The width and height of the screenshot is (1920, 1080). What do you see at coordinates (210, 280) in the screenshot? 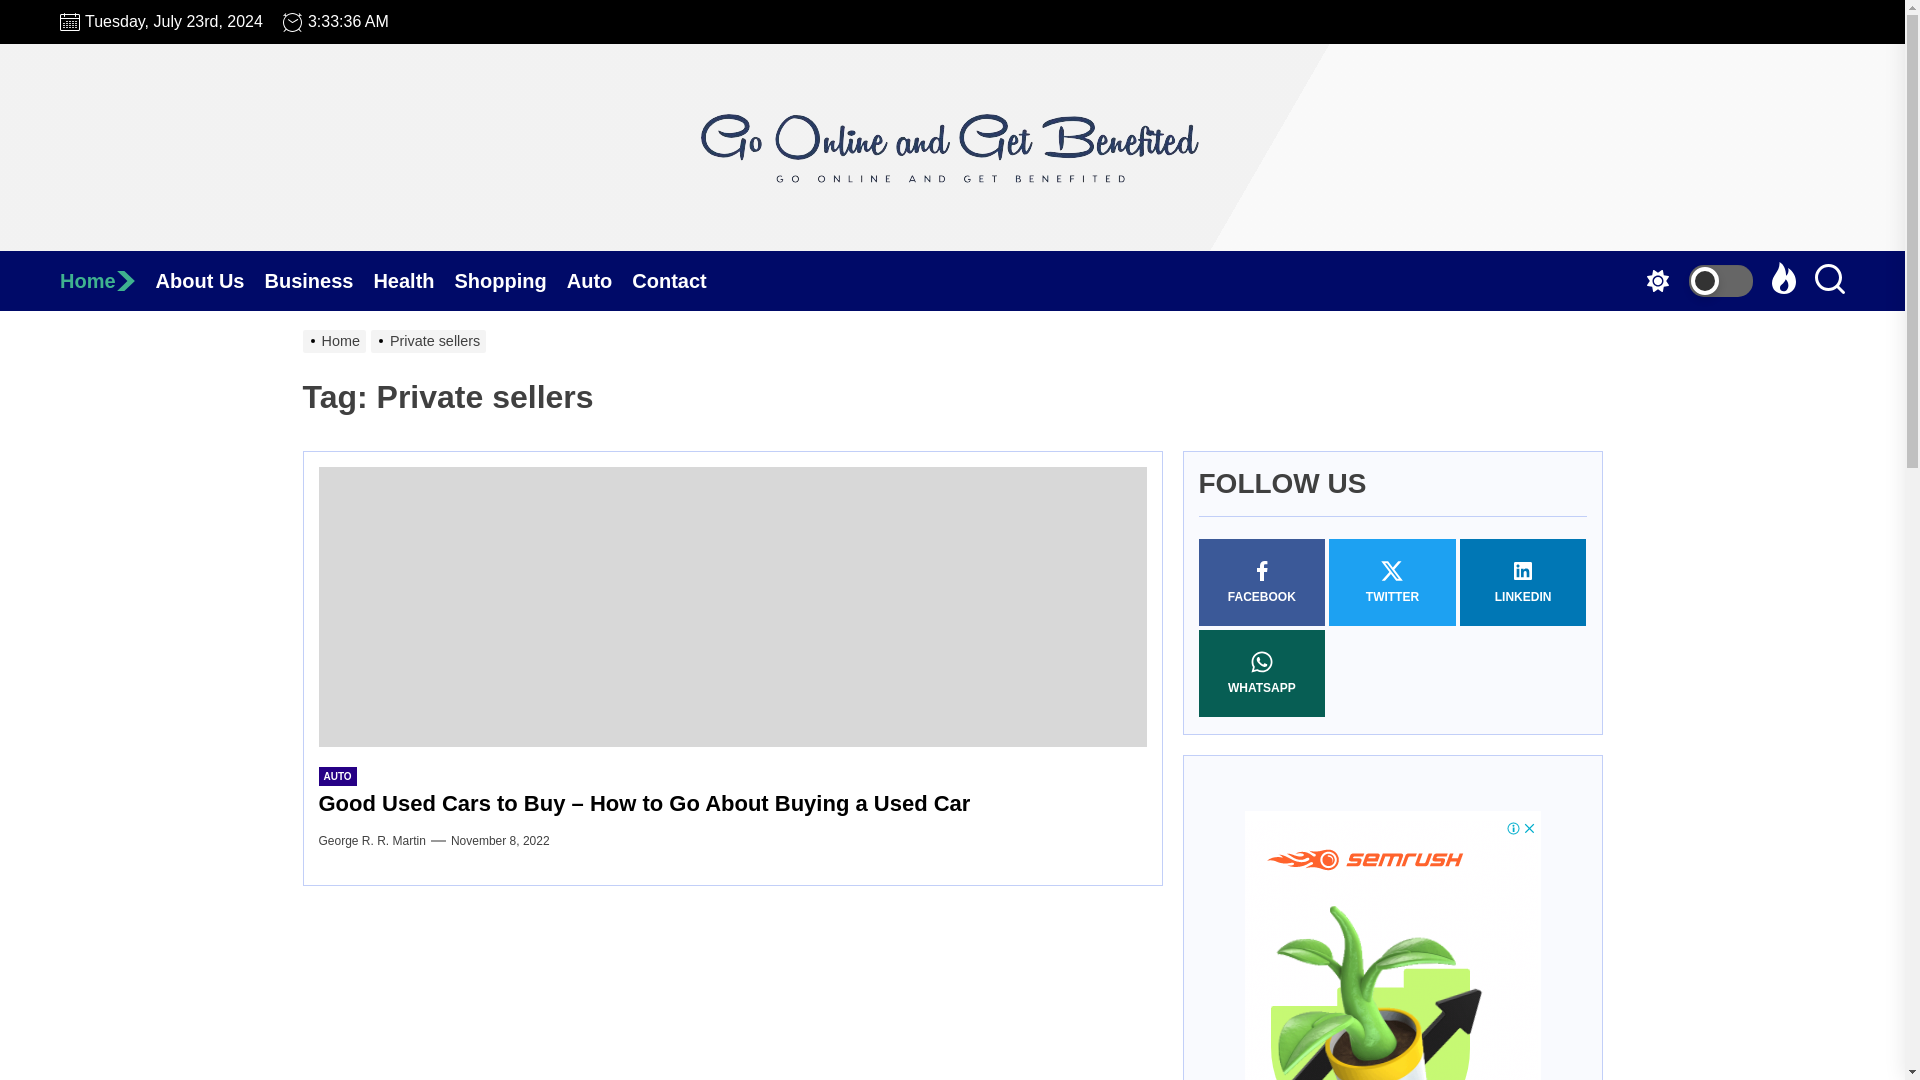
I see `About Us` at bounding box center [210, 280].